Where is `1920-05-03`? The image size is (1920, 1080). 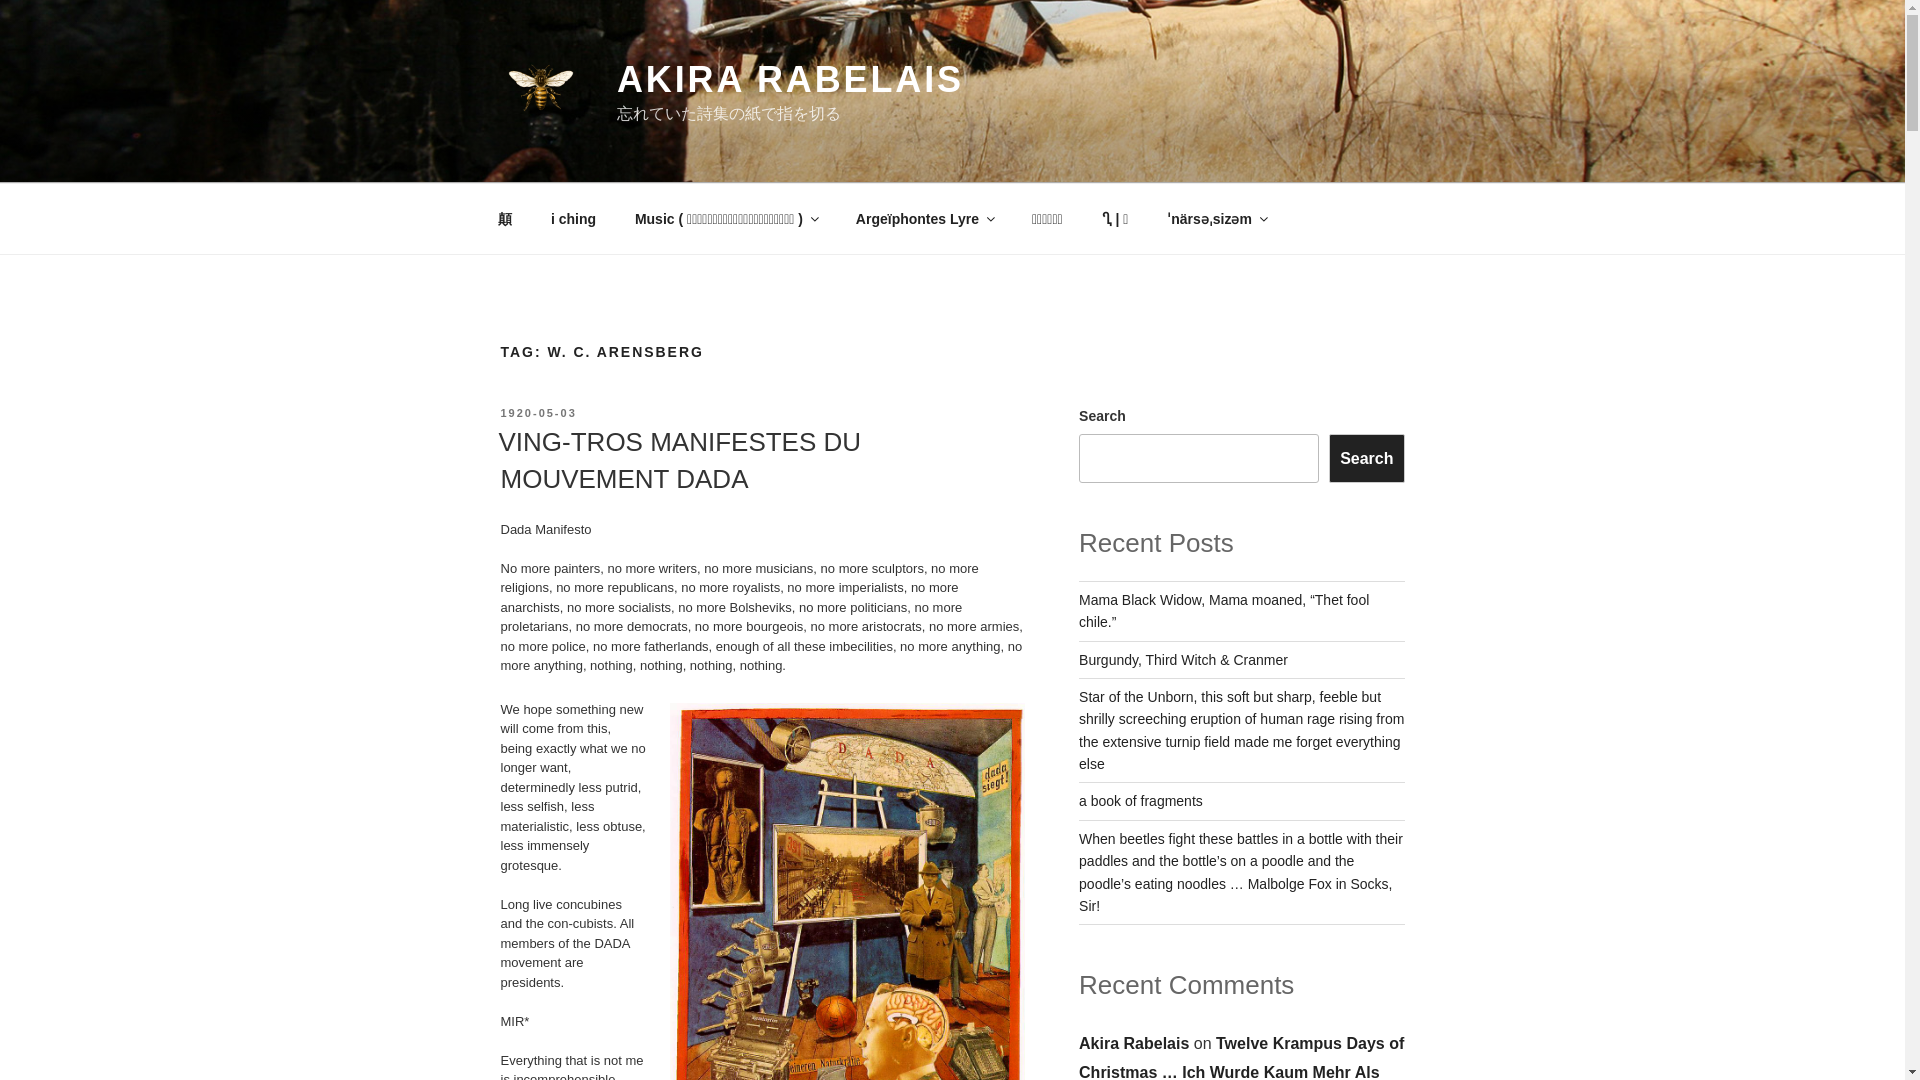 1920-05-03 is located at coordinates (538, 413).